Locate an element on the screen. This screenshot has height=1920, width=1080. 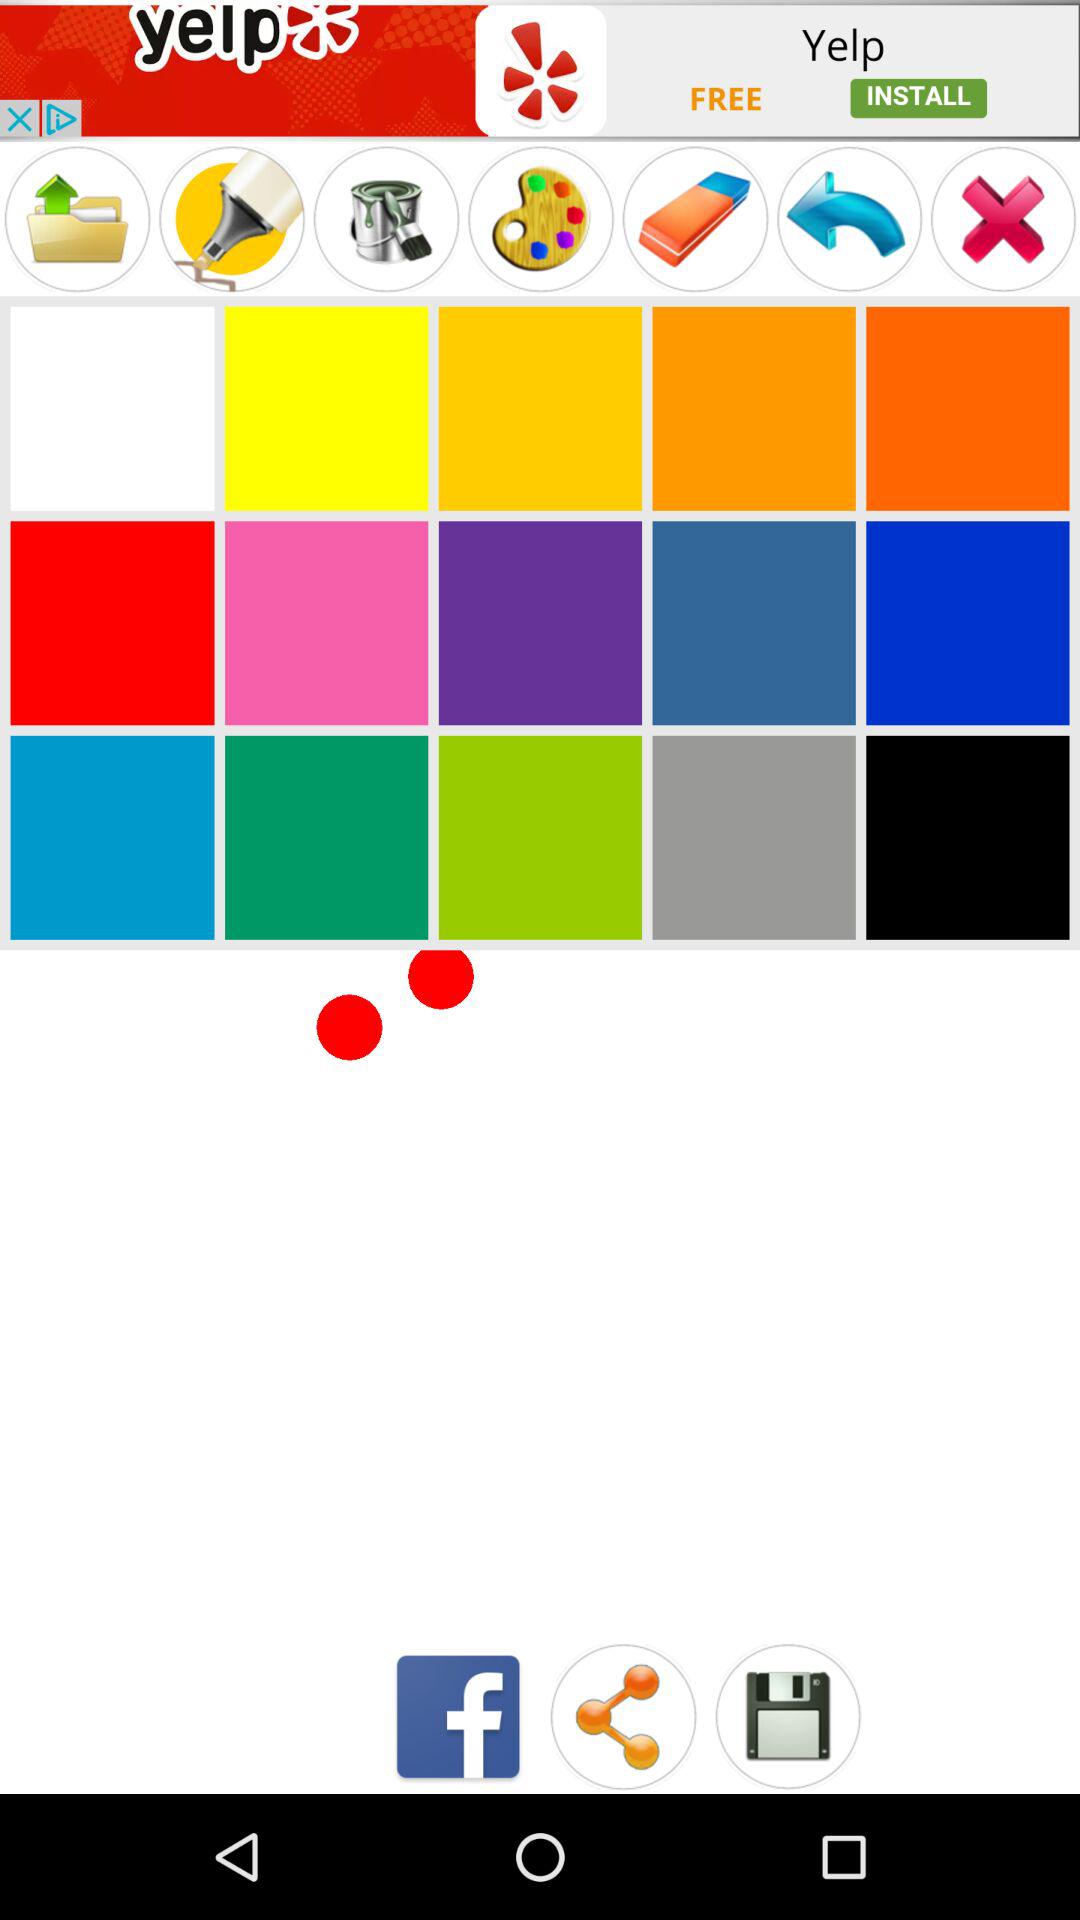
share is located at coordinates (622, 1716).